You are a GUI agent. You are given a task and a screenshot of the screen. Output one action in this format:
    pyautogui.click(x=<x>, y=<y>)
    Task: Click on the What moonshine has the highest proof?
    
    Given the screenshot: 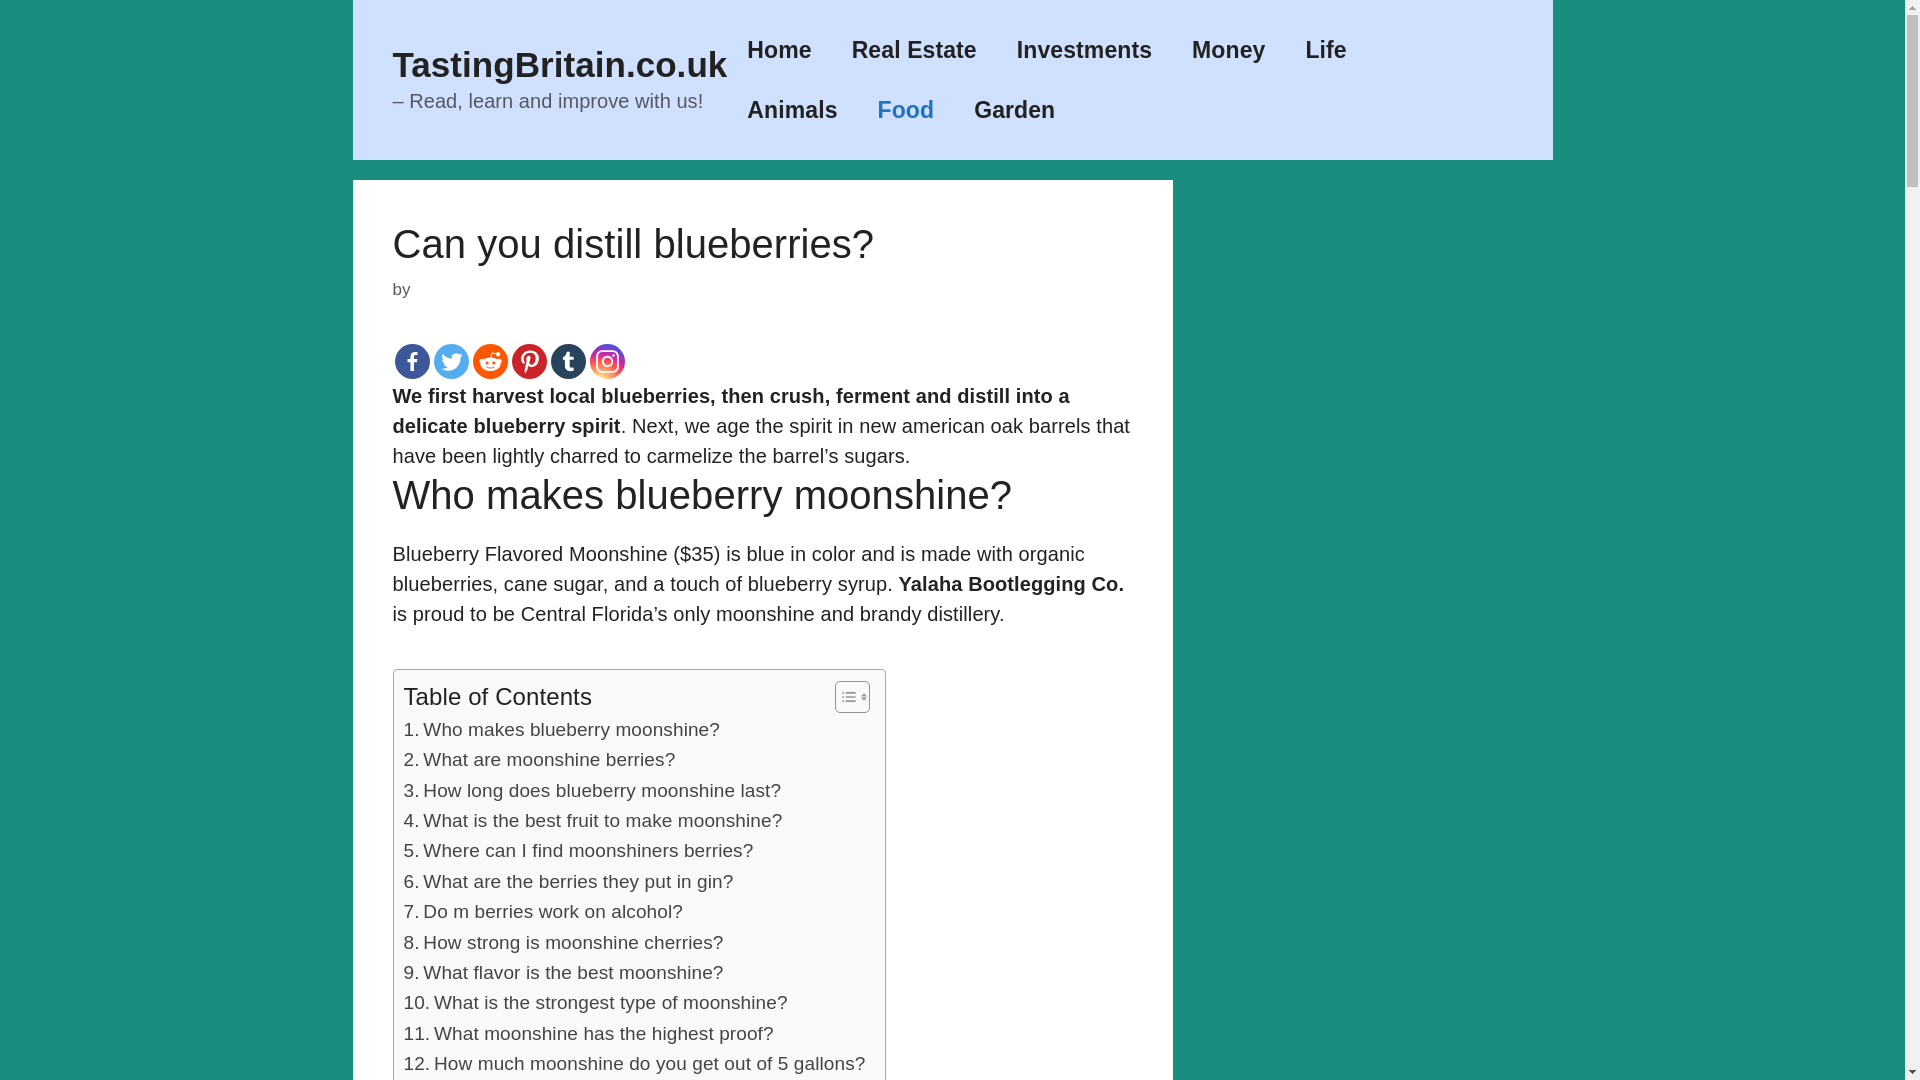 What is the action you would take?
    pyautogui.click(x=588, y=1034)
    